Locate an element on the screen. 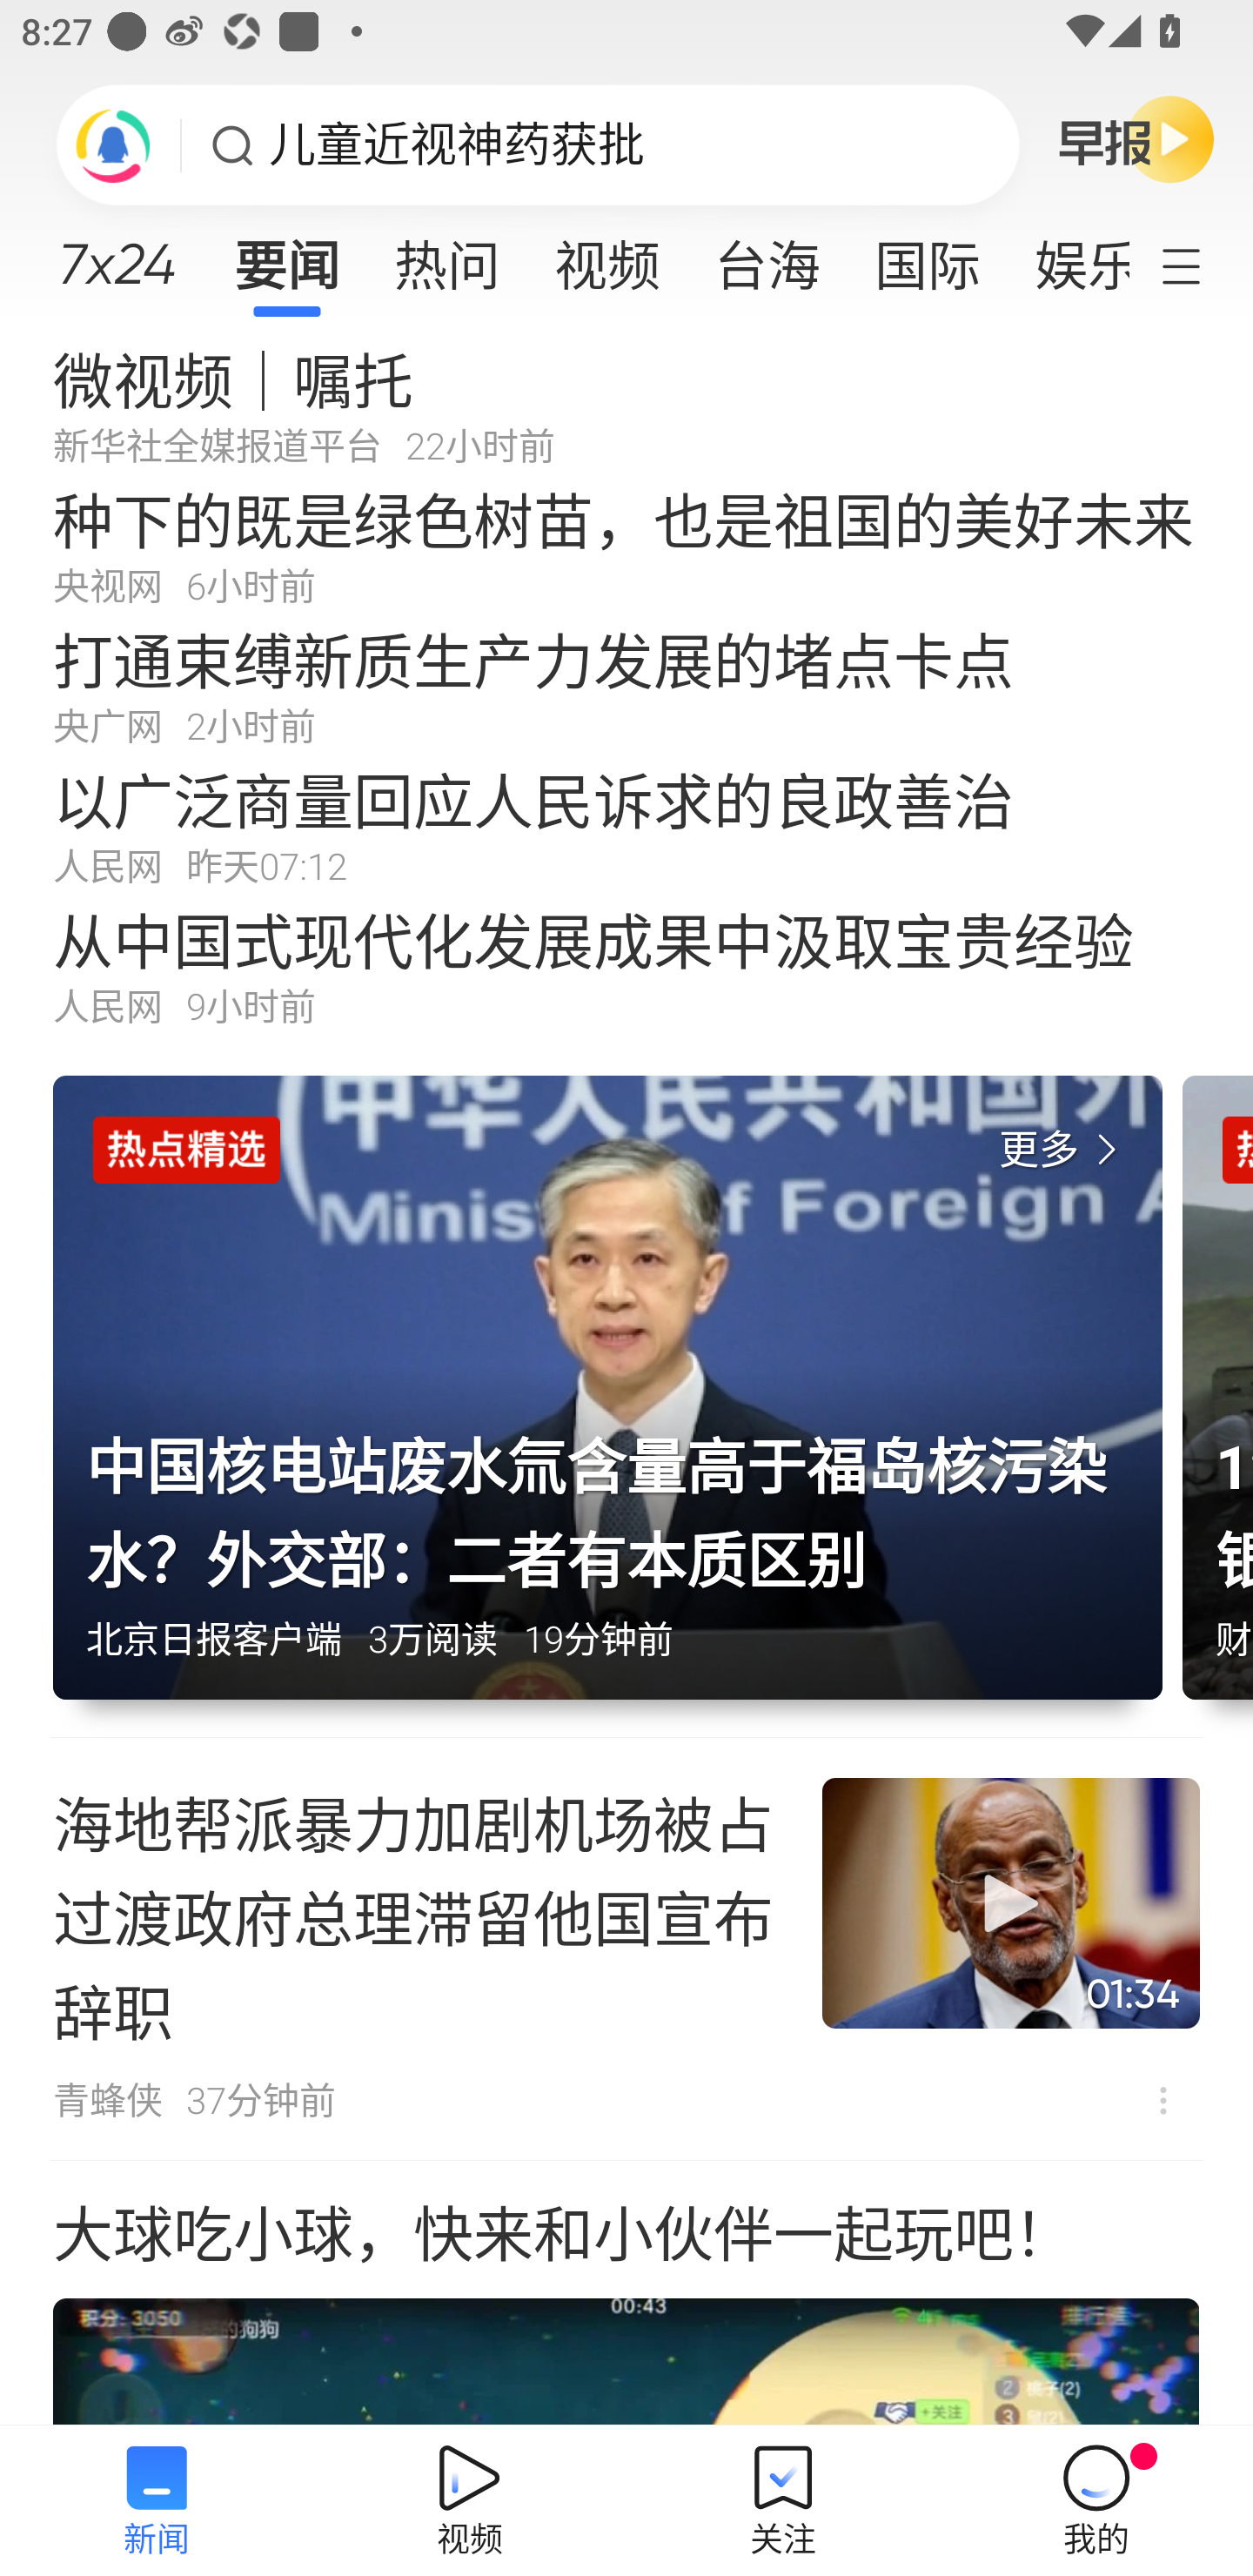 The image size is (1253, 2576). 热问 is located at coordinates (447, 256).